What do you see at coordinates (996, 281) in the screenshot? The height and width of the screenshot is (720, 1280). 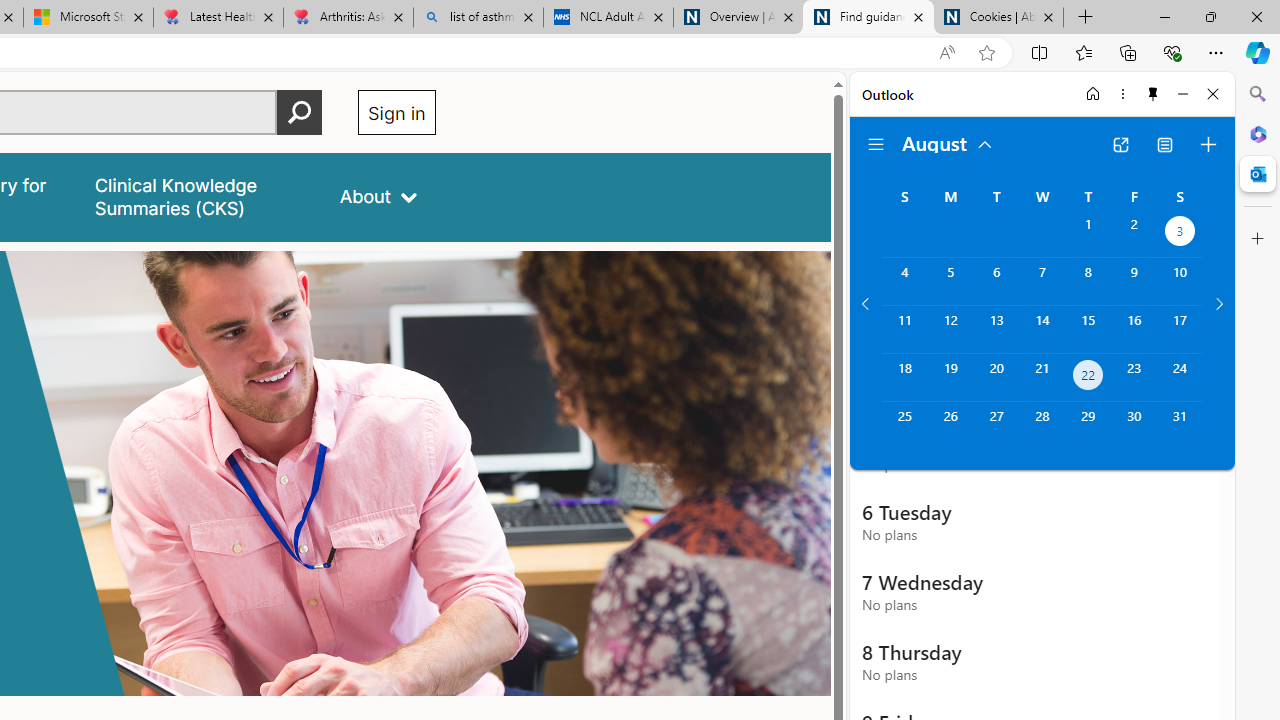 I see `Tuesday, August 6, 2024. ` at bounding box center [996, 281].